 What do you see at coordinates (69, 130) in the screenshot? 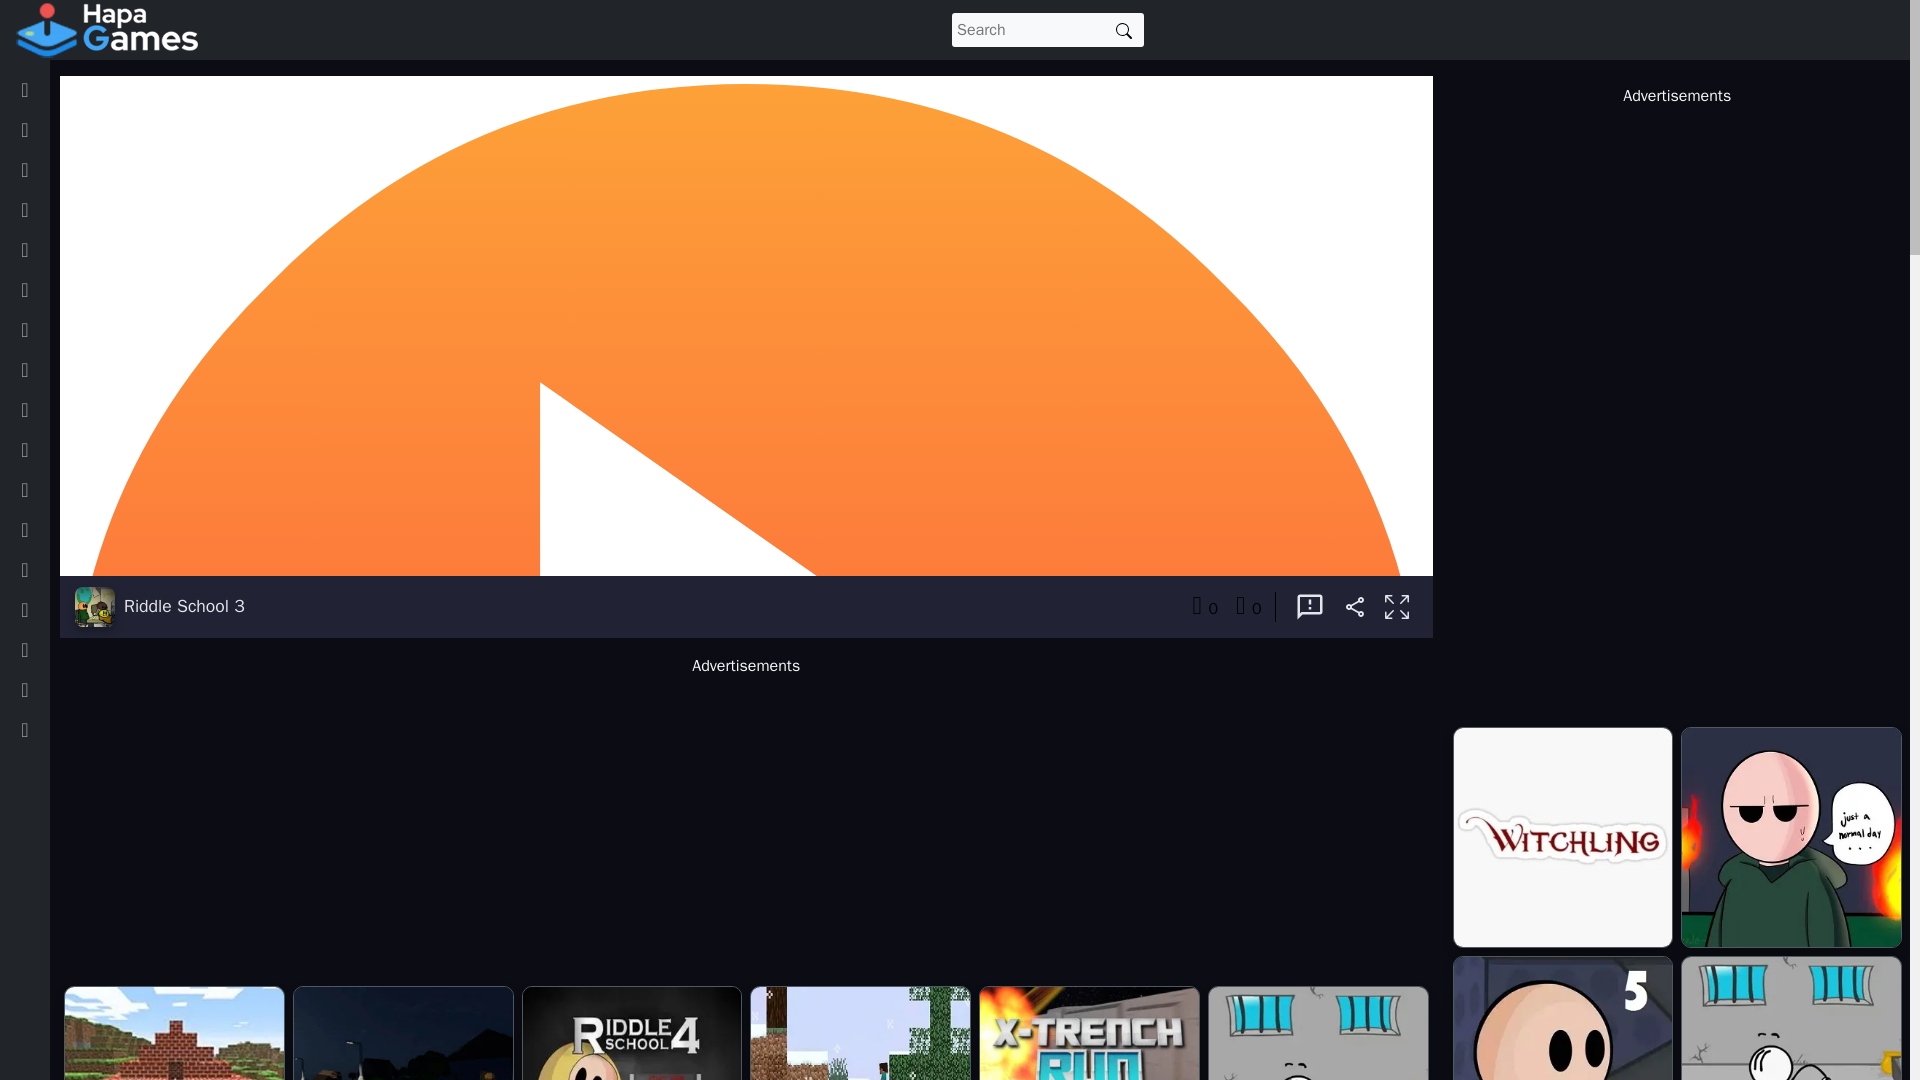
I see `New Games` at bounding box center [69, 130].